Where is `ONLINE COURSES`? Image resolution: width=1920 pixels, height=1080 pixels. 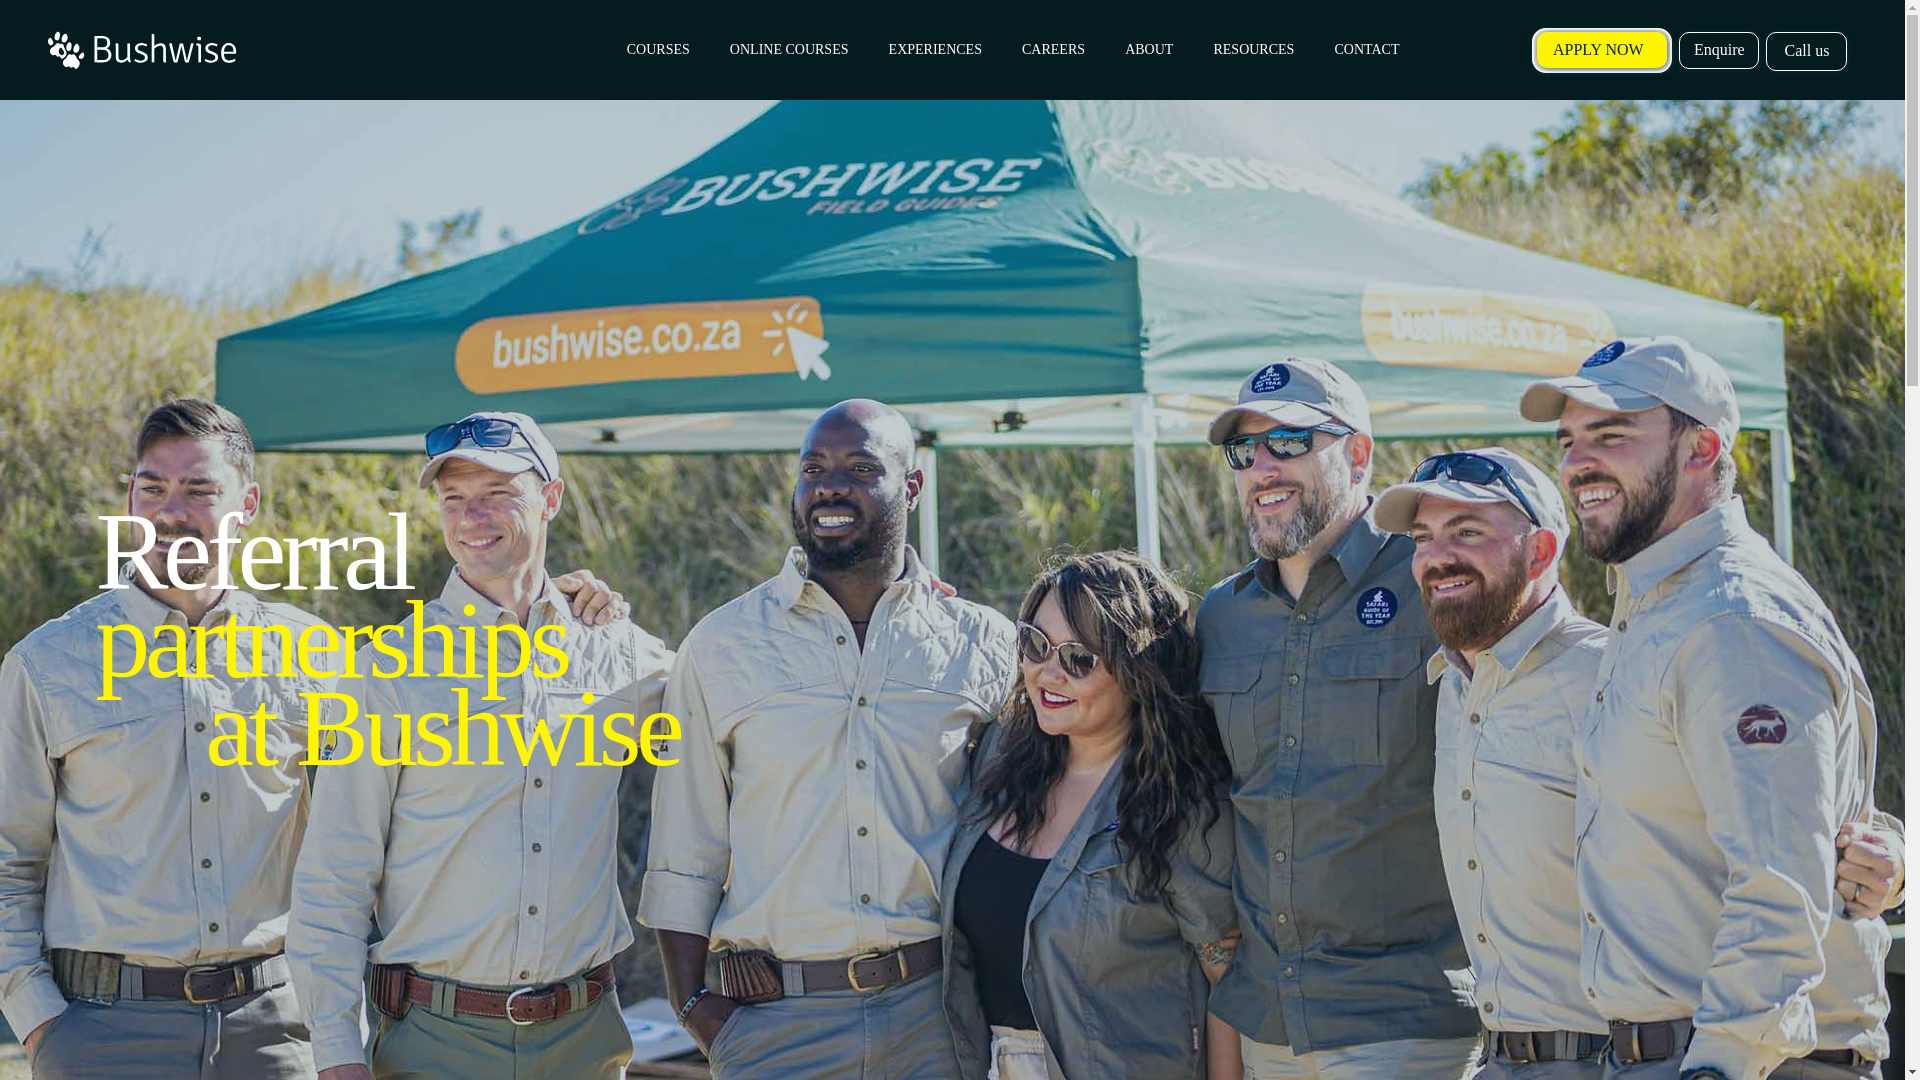 ONLINE COURSES is located at coordinates (790, 50).